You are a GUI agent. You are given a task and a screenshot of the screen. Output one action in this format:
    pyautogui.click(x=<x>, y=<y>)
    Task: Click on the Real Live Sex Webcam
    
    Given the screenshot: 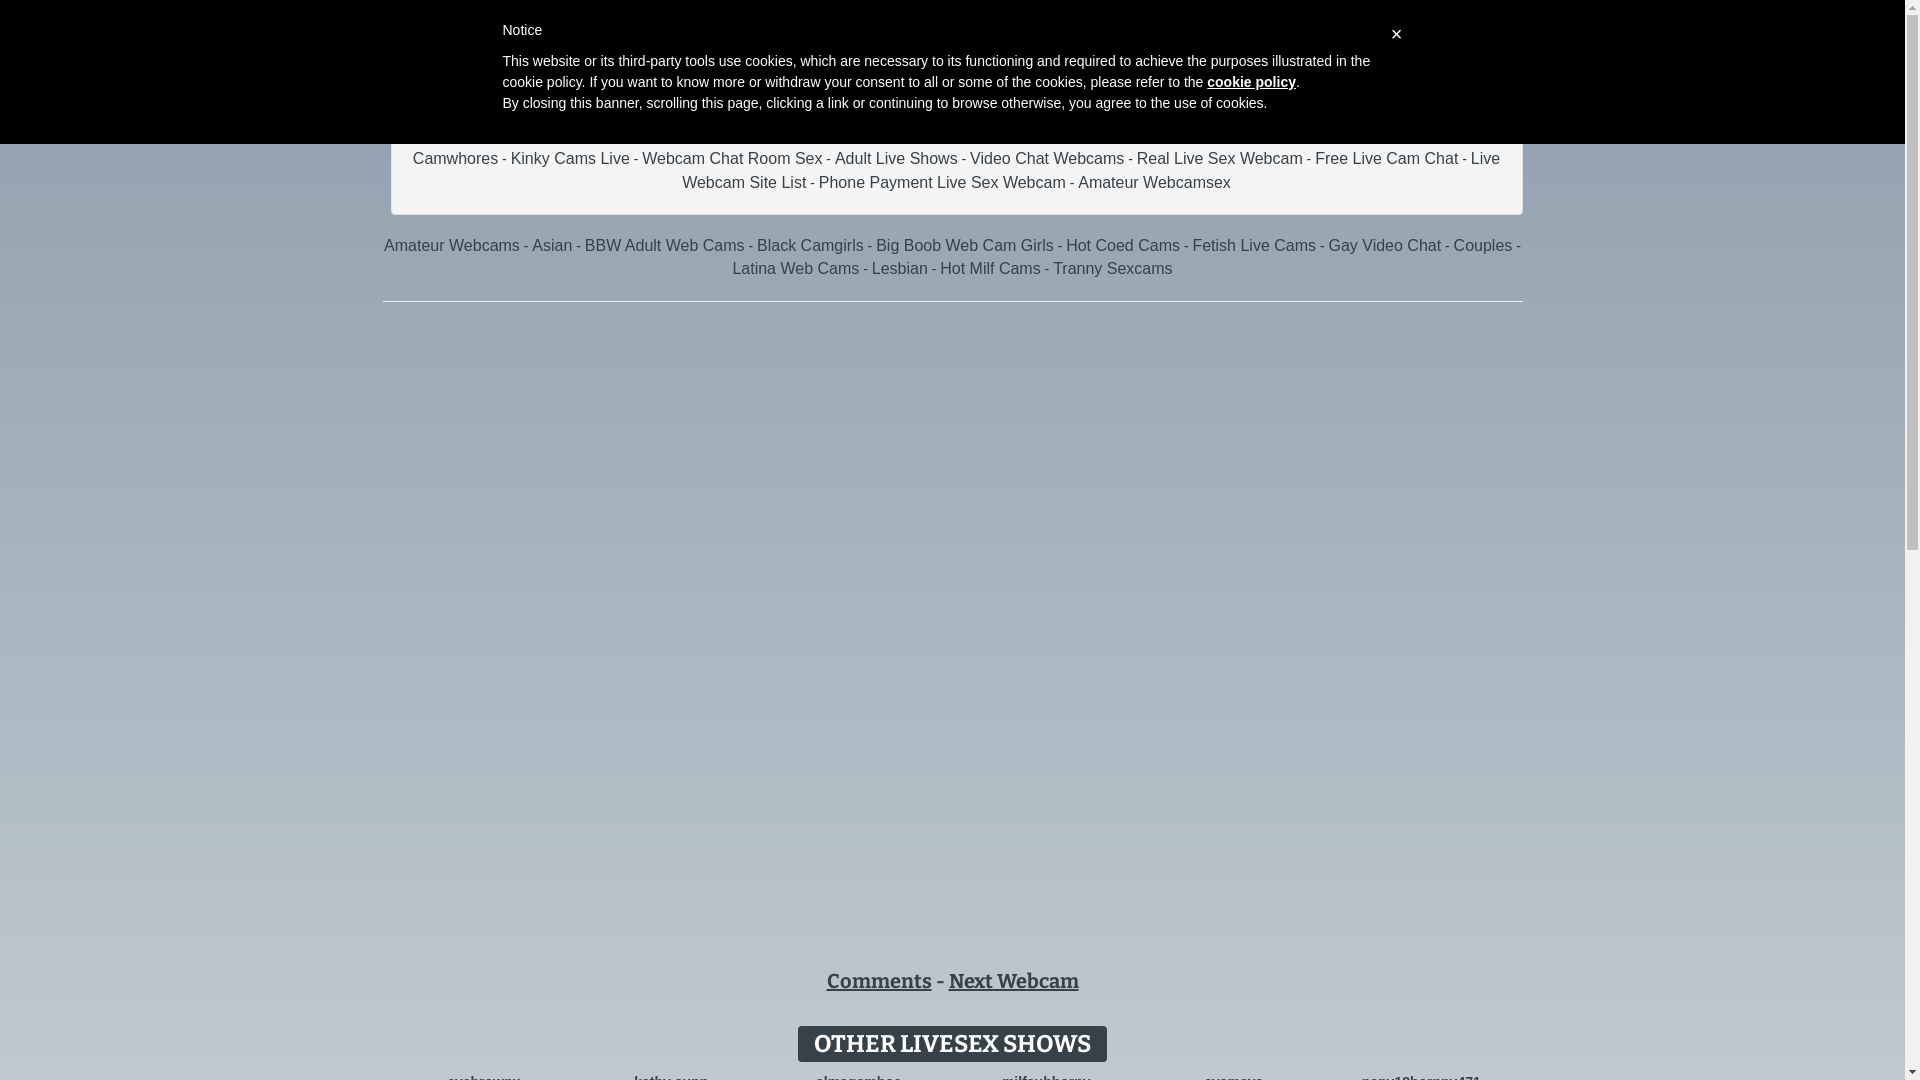 What is the action you would take?
    pyautogui.click(x=1220, y=158)
    